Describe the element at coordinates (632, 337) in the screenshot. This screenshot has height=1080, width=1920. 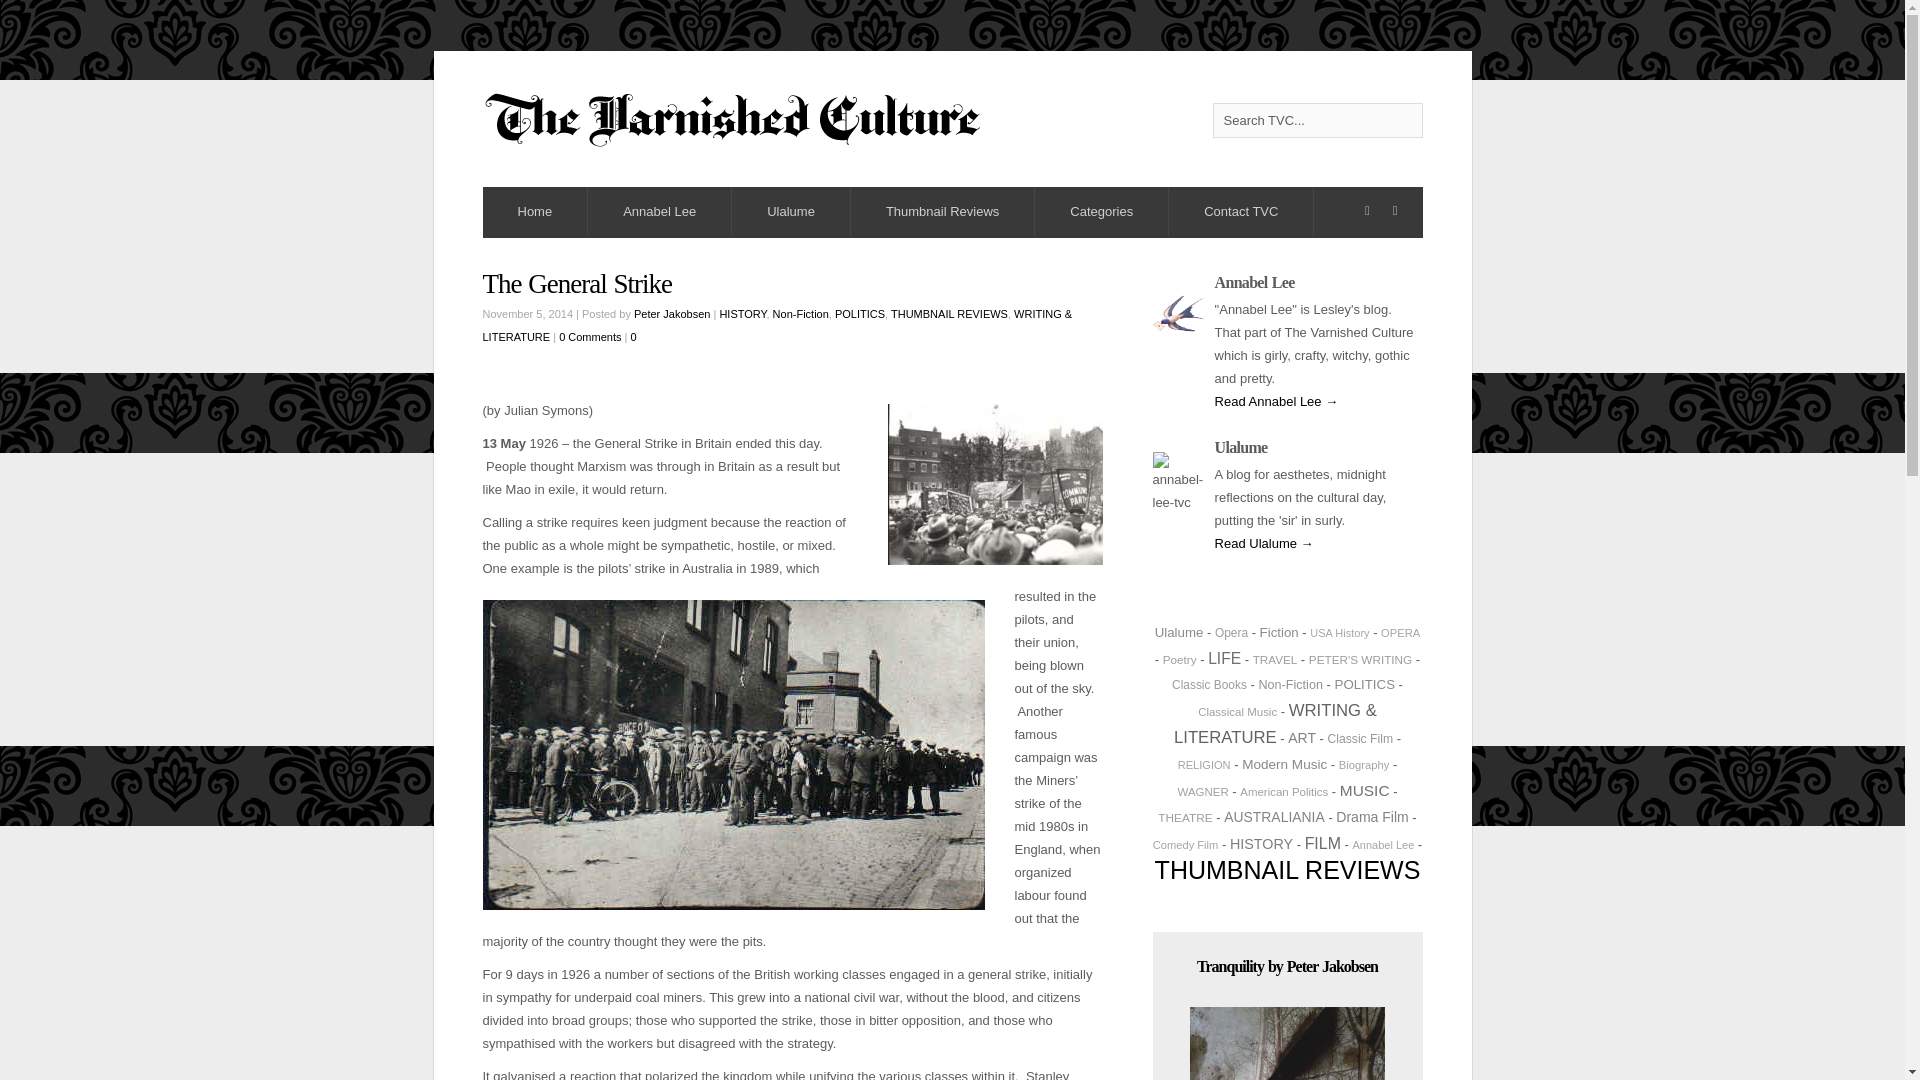
I see `Like this` at that location.